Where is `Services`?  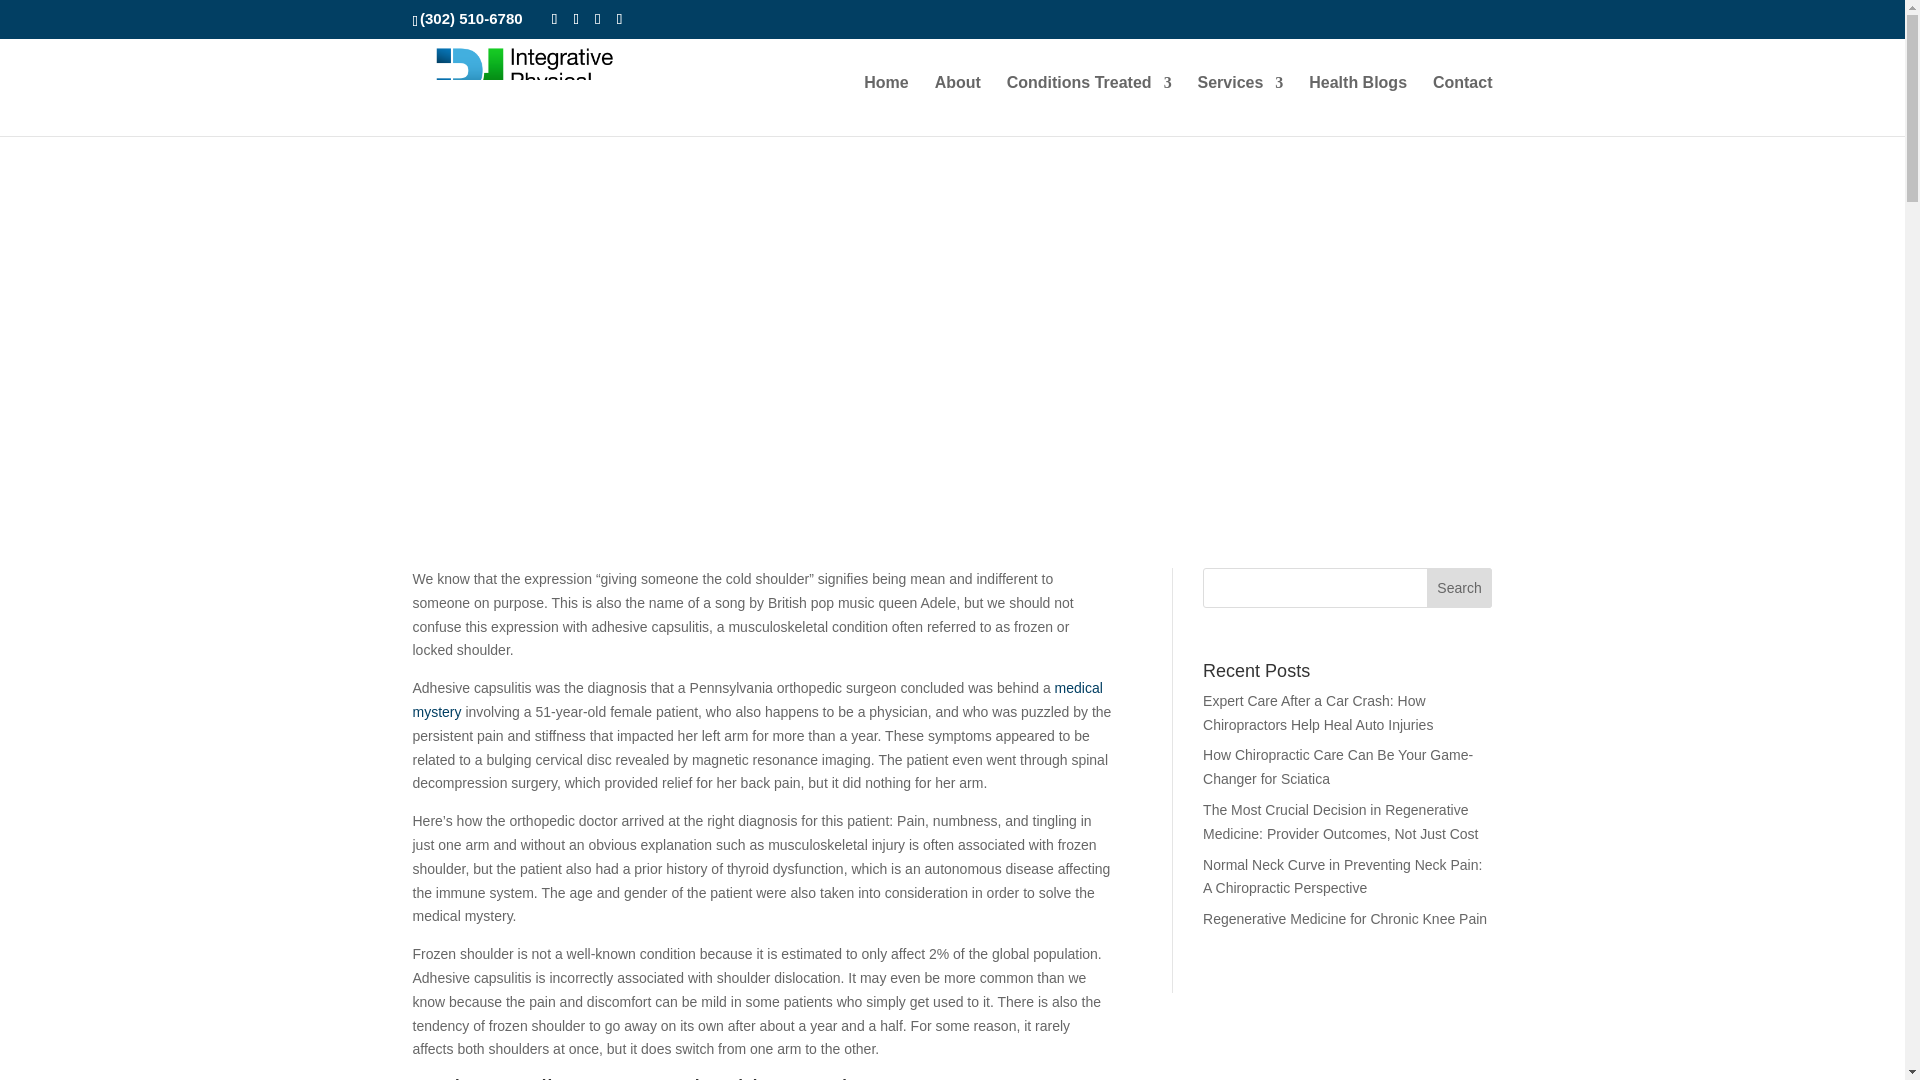 Services is located at coordinates (1241, 106).